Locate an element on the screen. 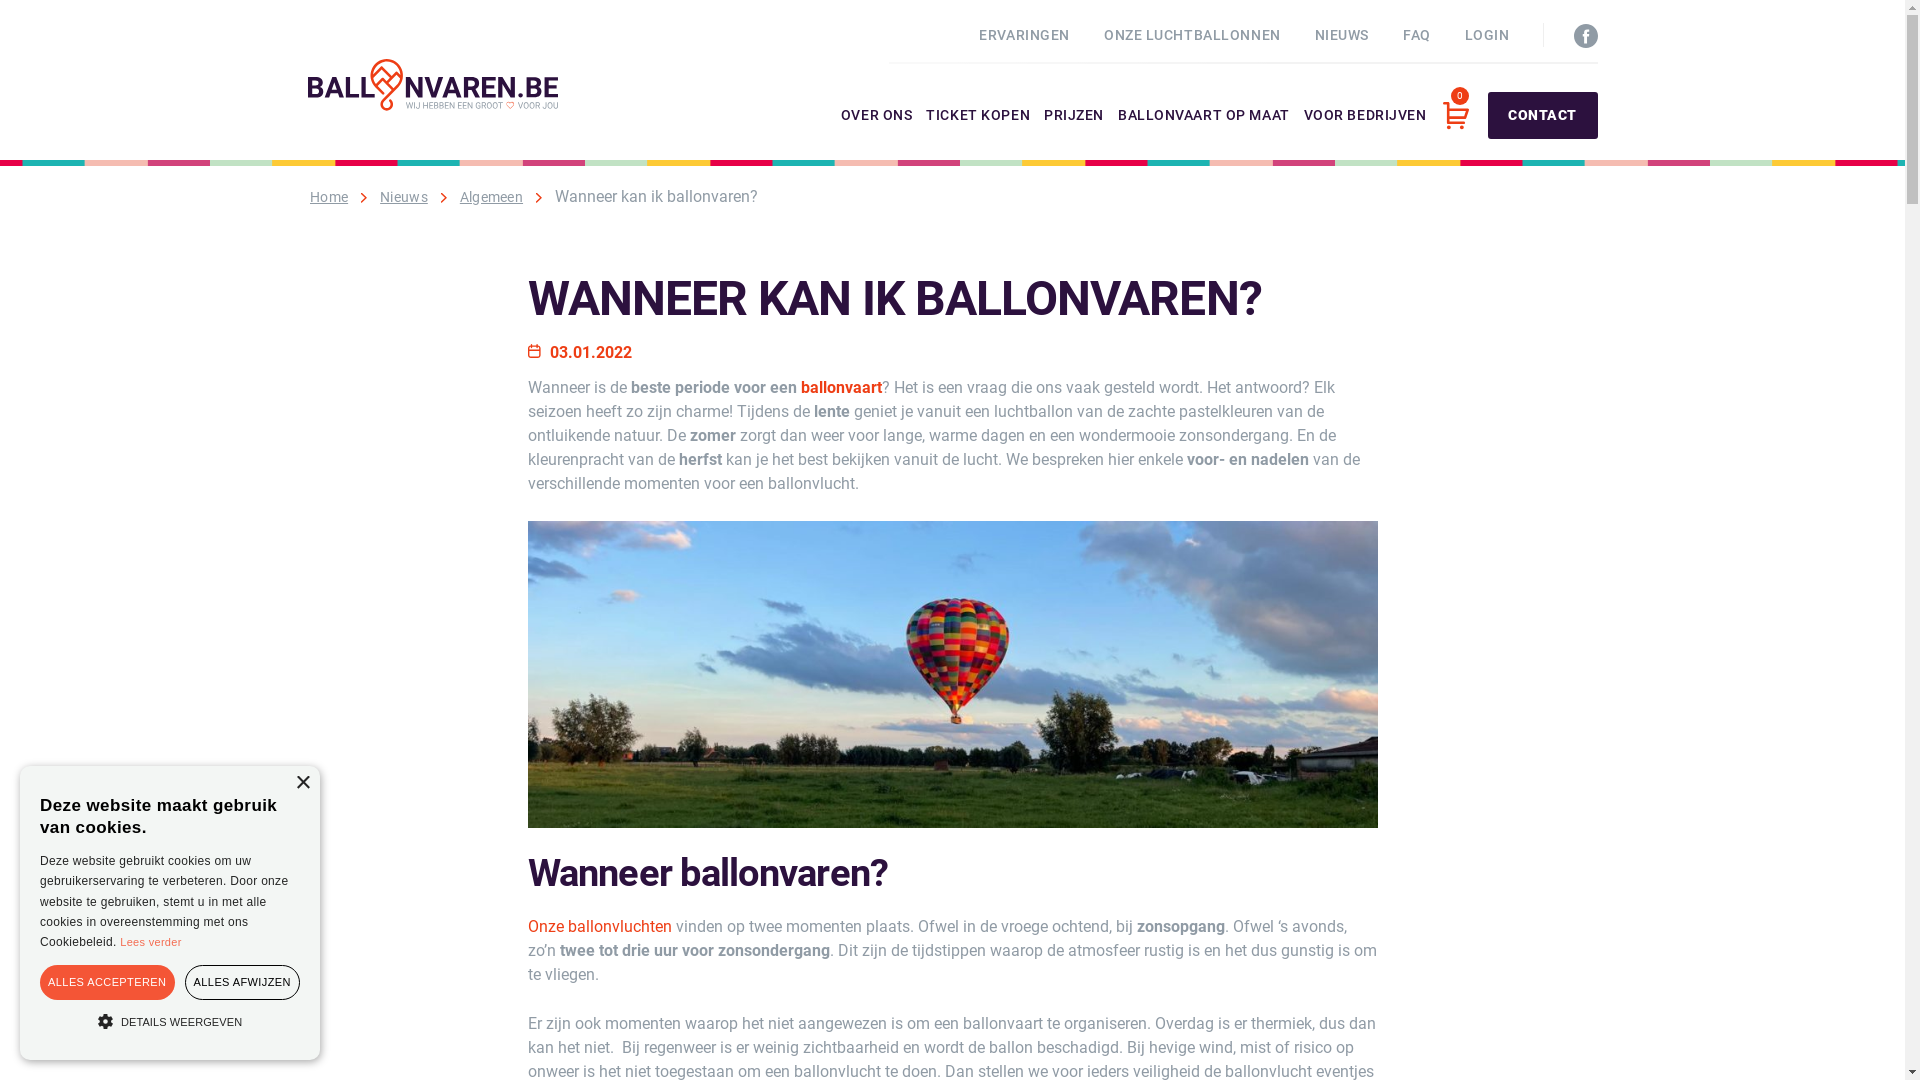 Image resolution: width=1920 pixels, height=1080 pixels. Nieuws is located at coordinates (404, 197).